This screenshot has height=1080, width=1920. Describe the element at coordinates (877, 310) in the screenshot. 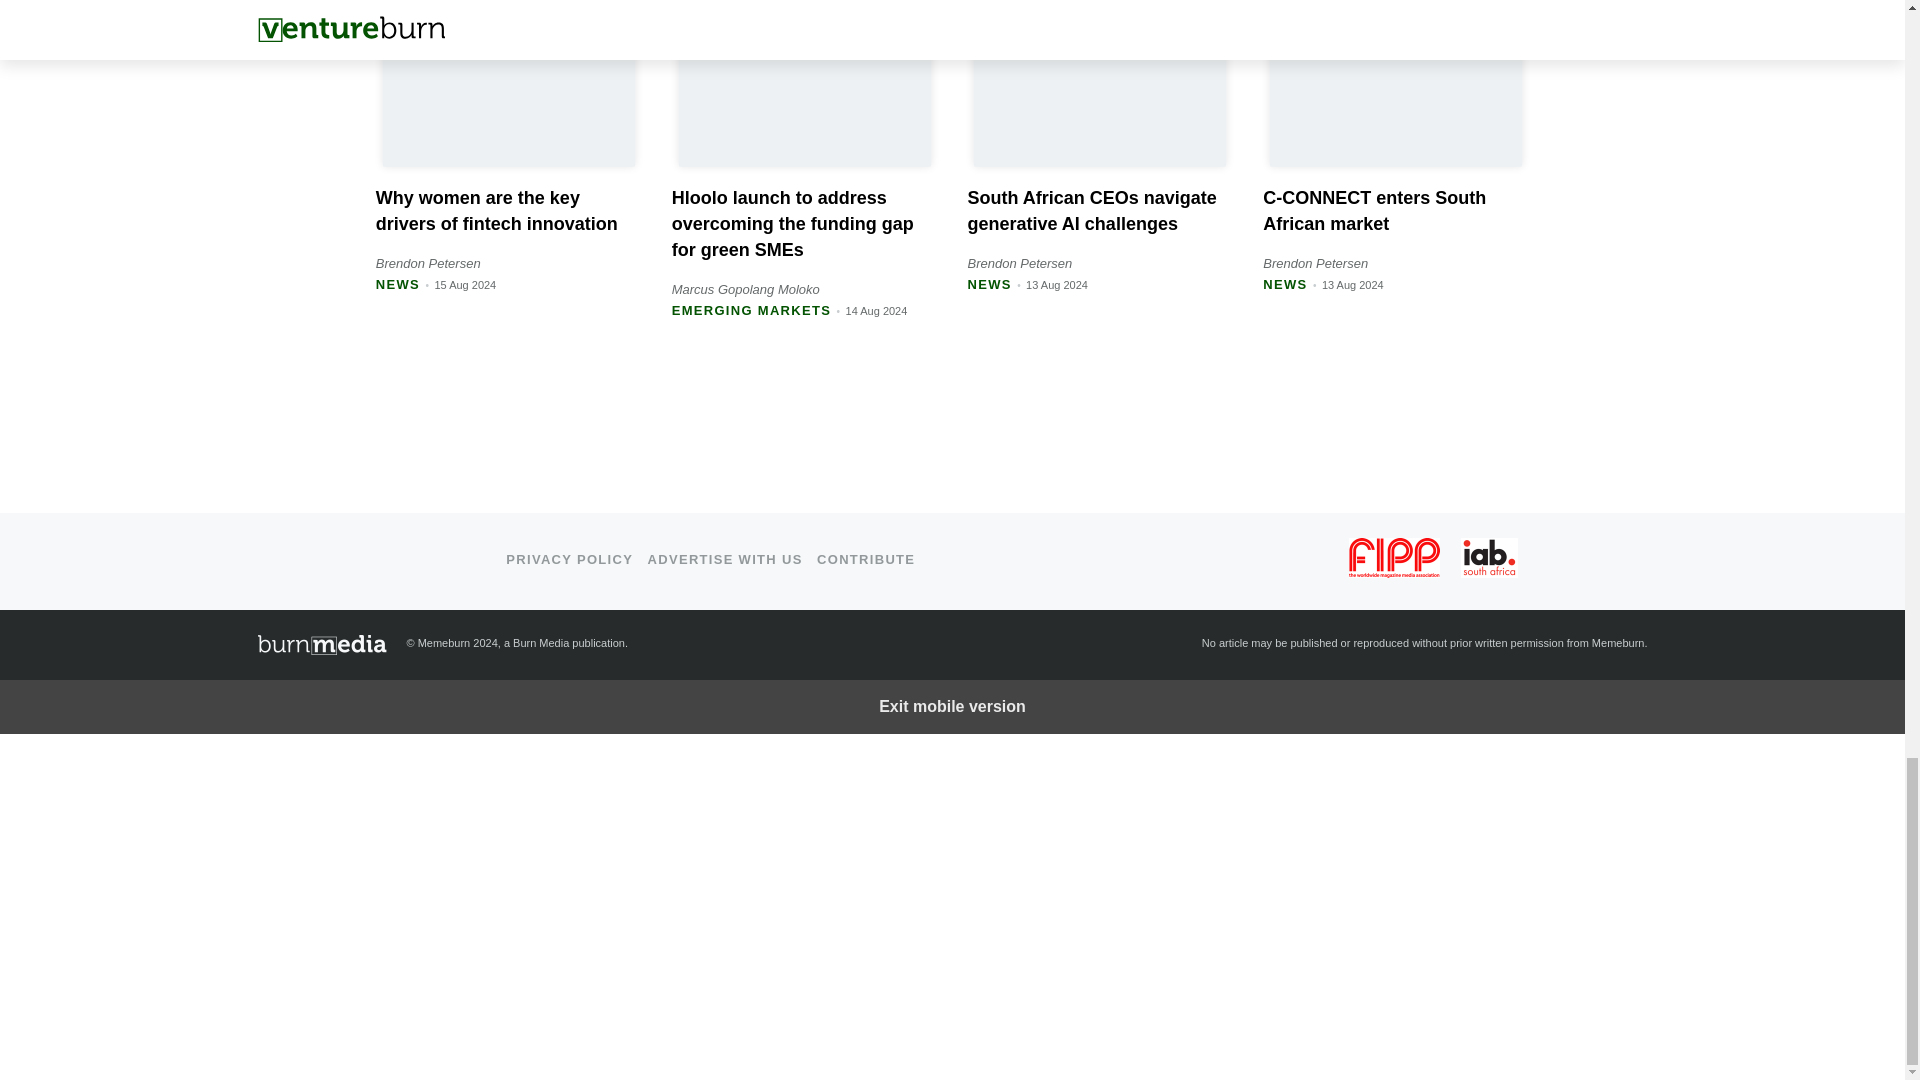

I see `14 Aug 2024` at that location.